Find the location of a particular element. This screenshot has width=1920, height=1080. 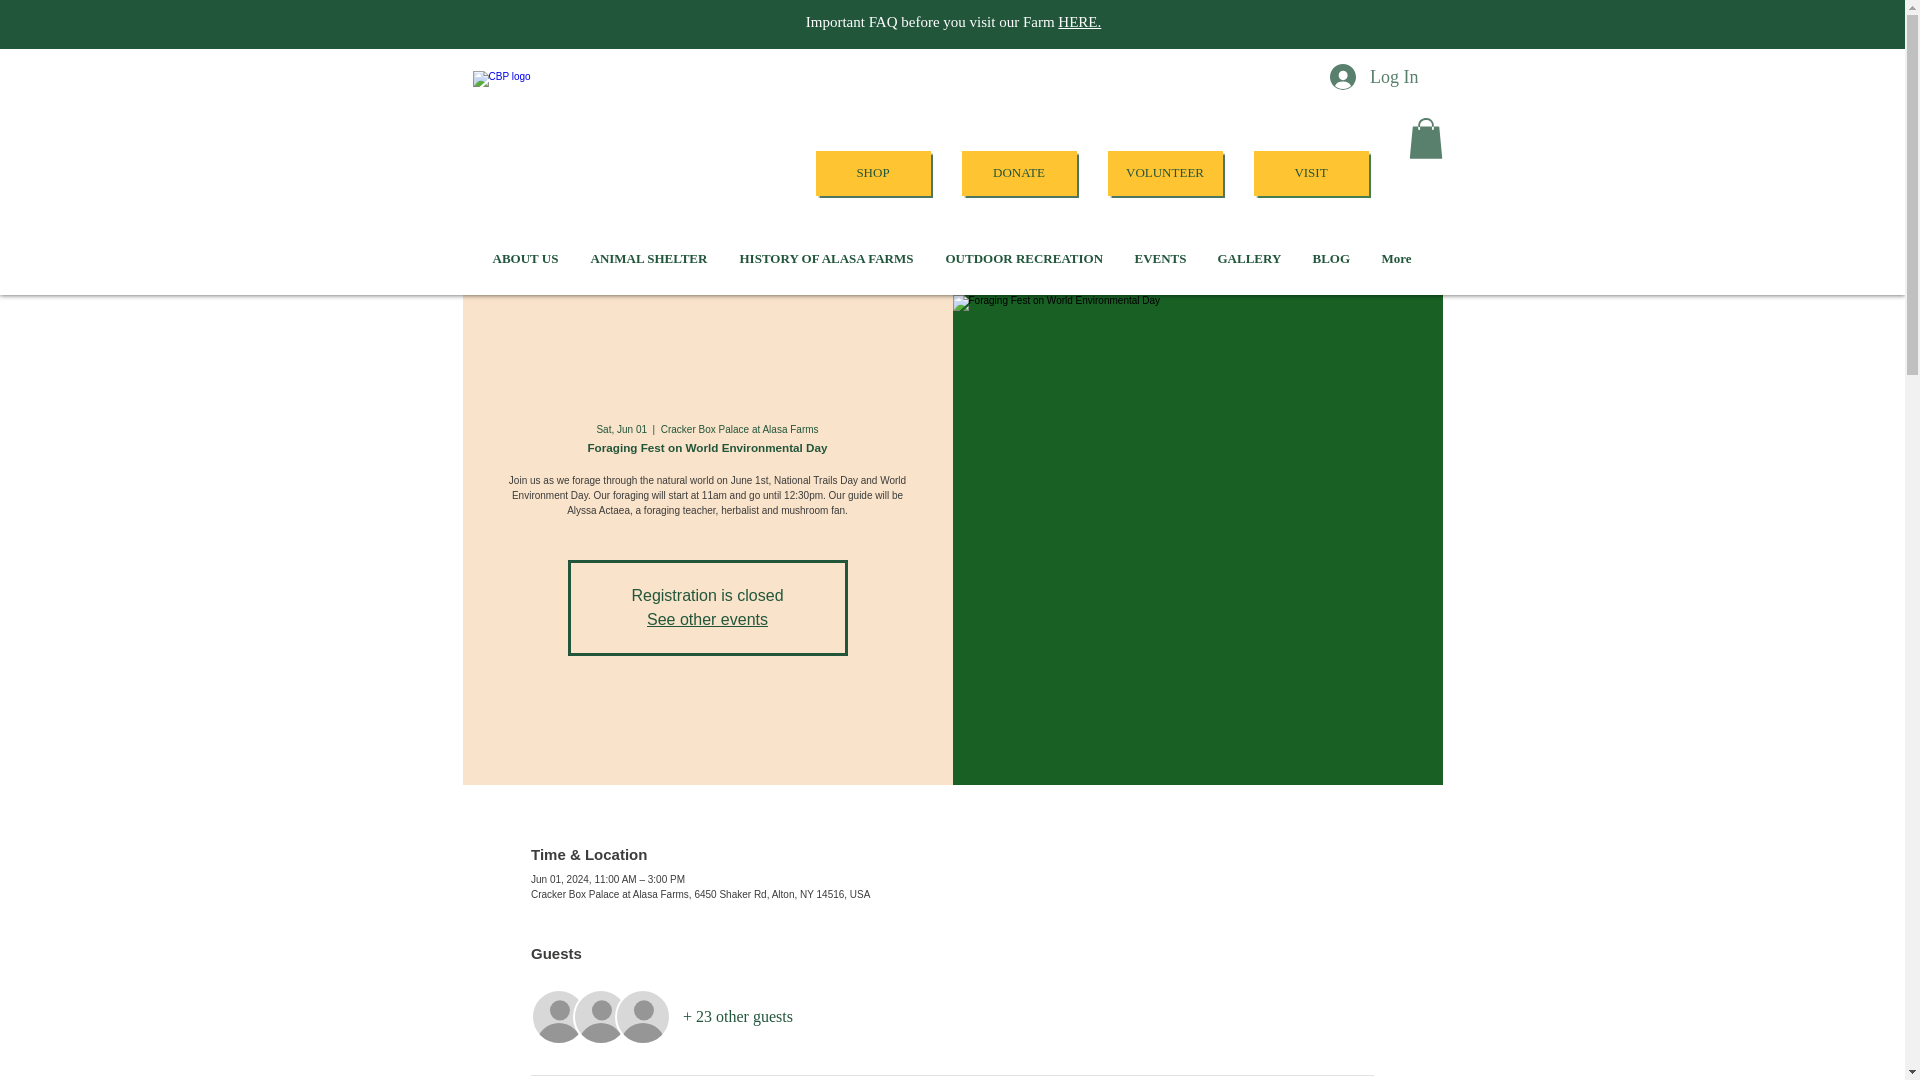

DONATE is located at coordinates (1019, 173).